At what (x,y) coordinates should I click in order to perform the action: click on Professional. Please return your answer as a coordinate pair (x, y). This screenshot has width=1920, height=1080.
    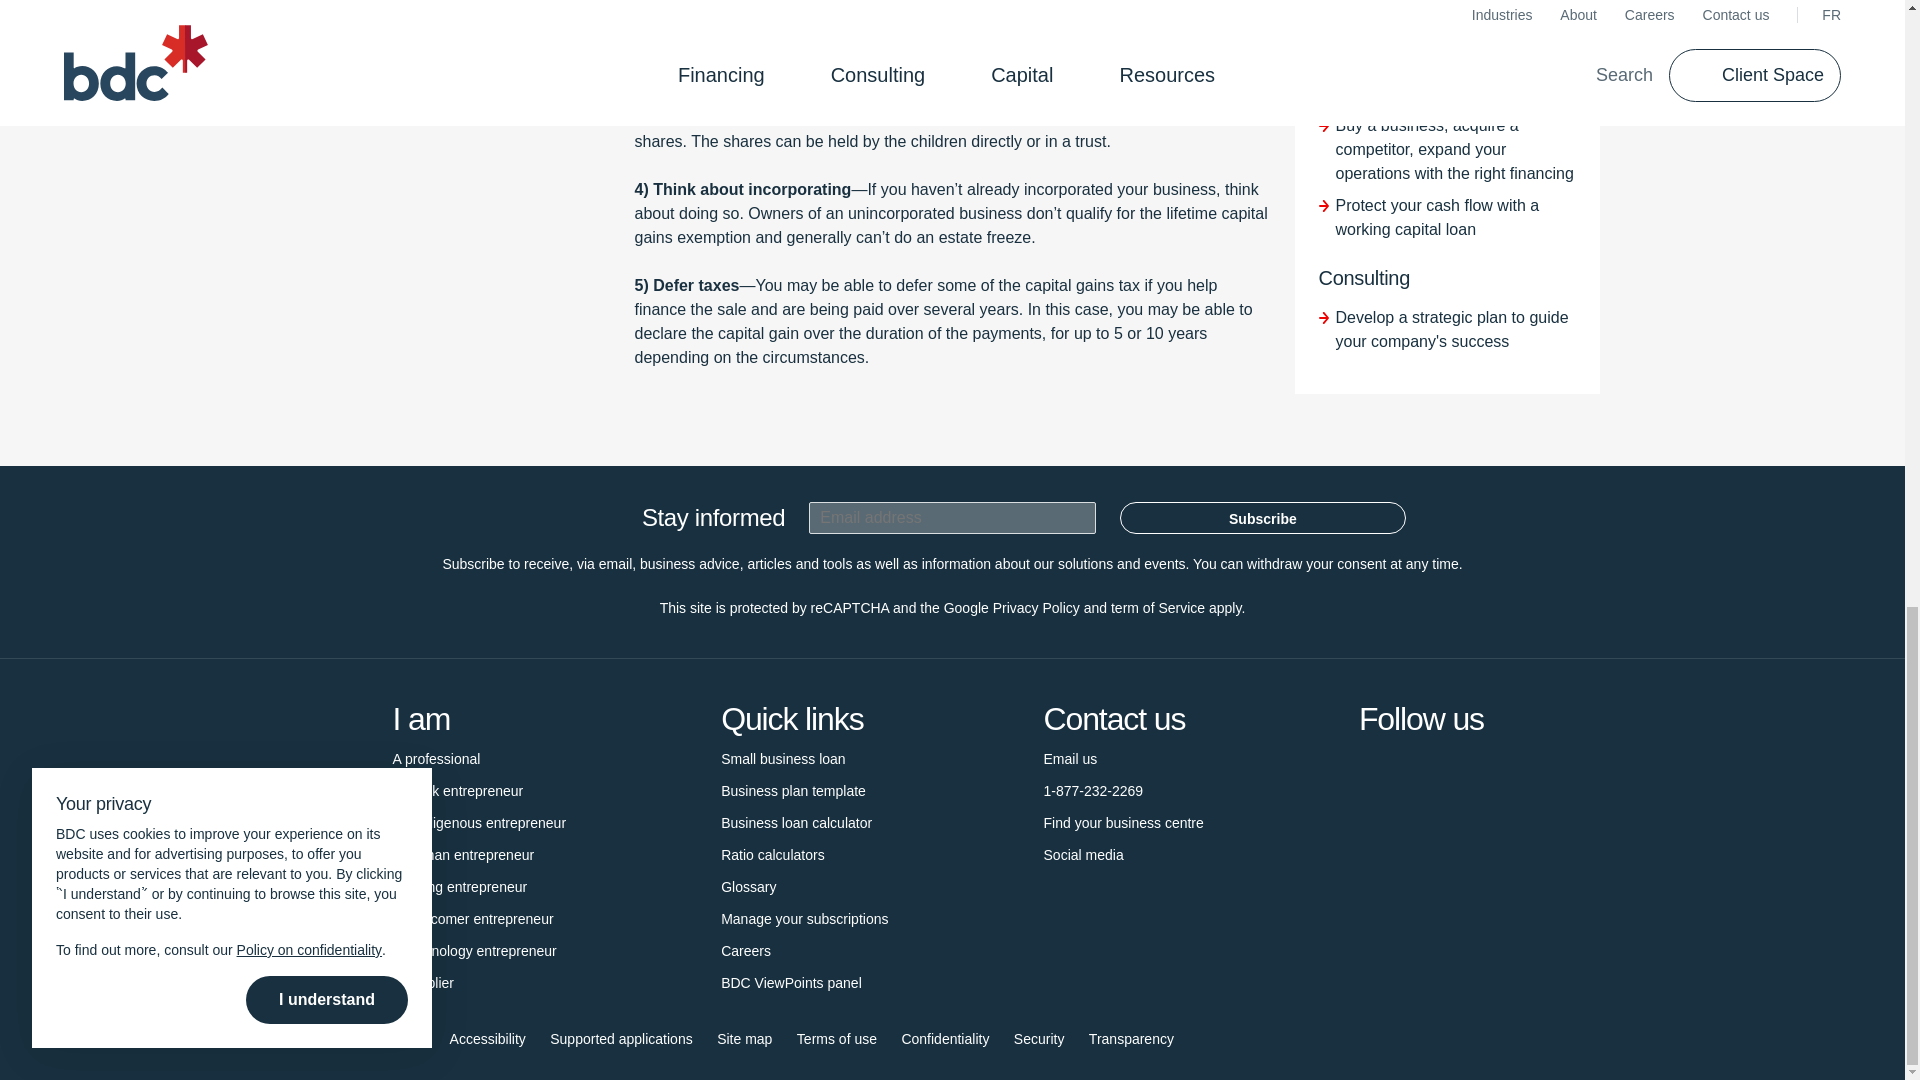
    Looking at the image, I should click on (436, 759).